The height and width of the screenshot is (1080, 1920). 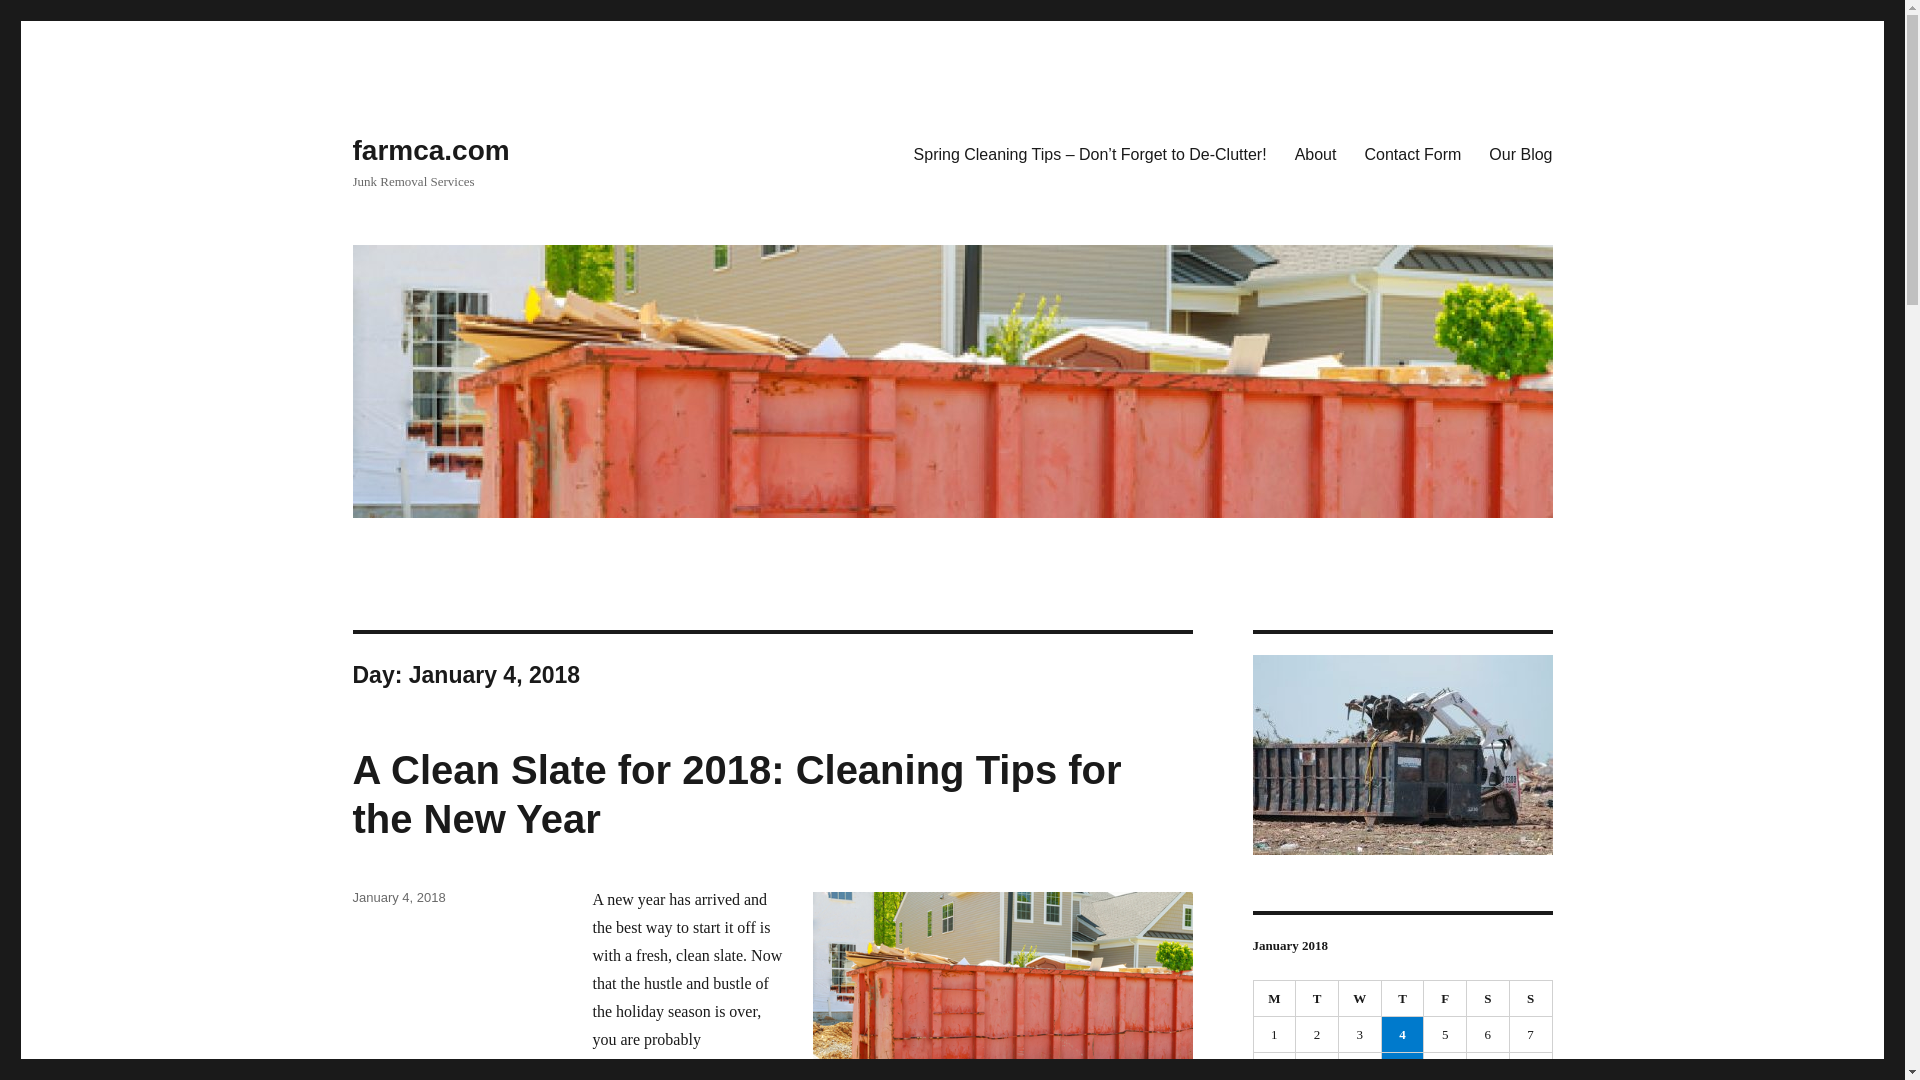 I want to click on Friday, so click(x=1445, y=998).